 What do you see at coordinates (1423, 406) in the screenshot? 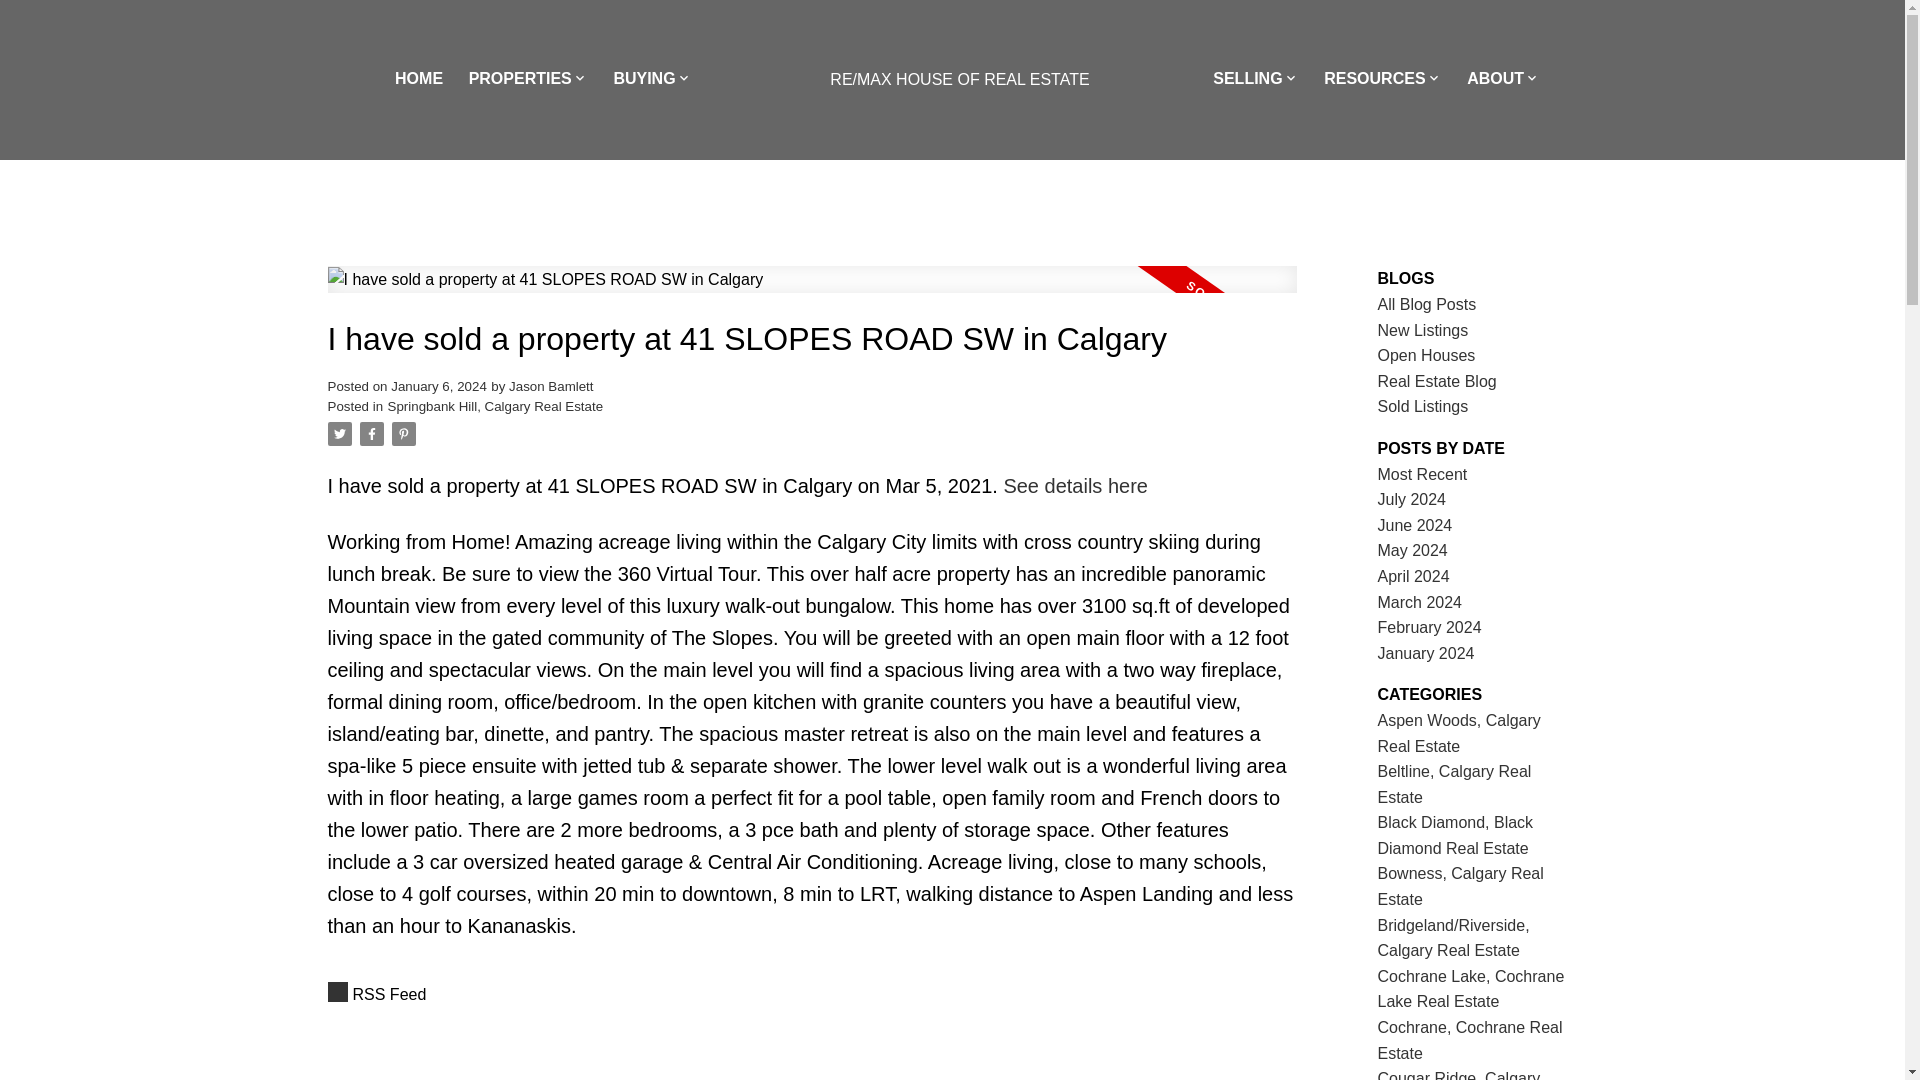
I see `Sold Listings` at bounding box center [1423, 406].